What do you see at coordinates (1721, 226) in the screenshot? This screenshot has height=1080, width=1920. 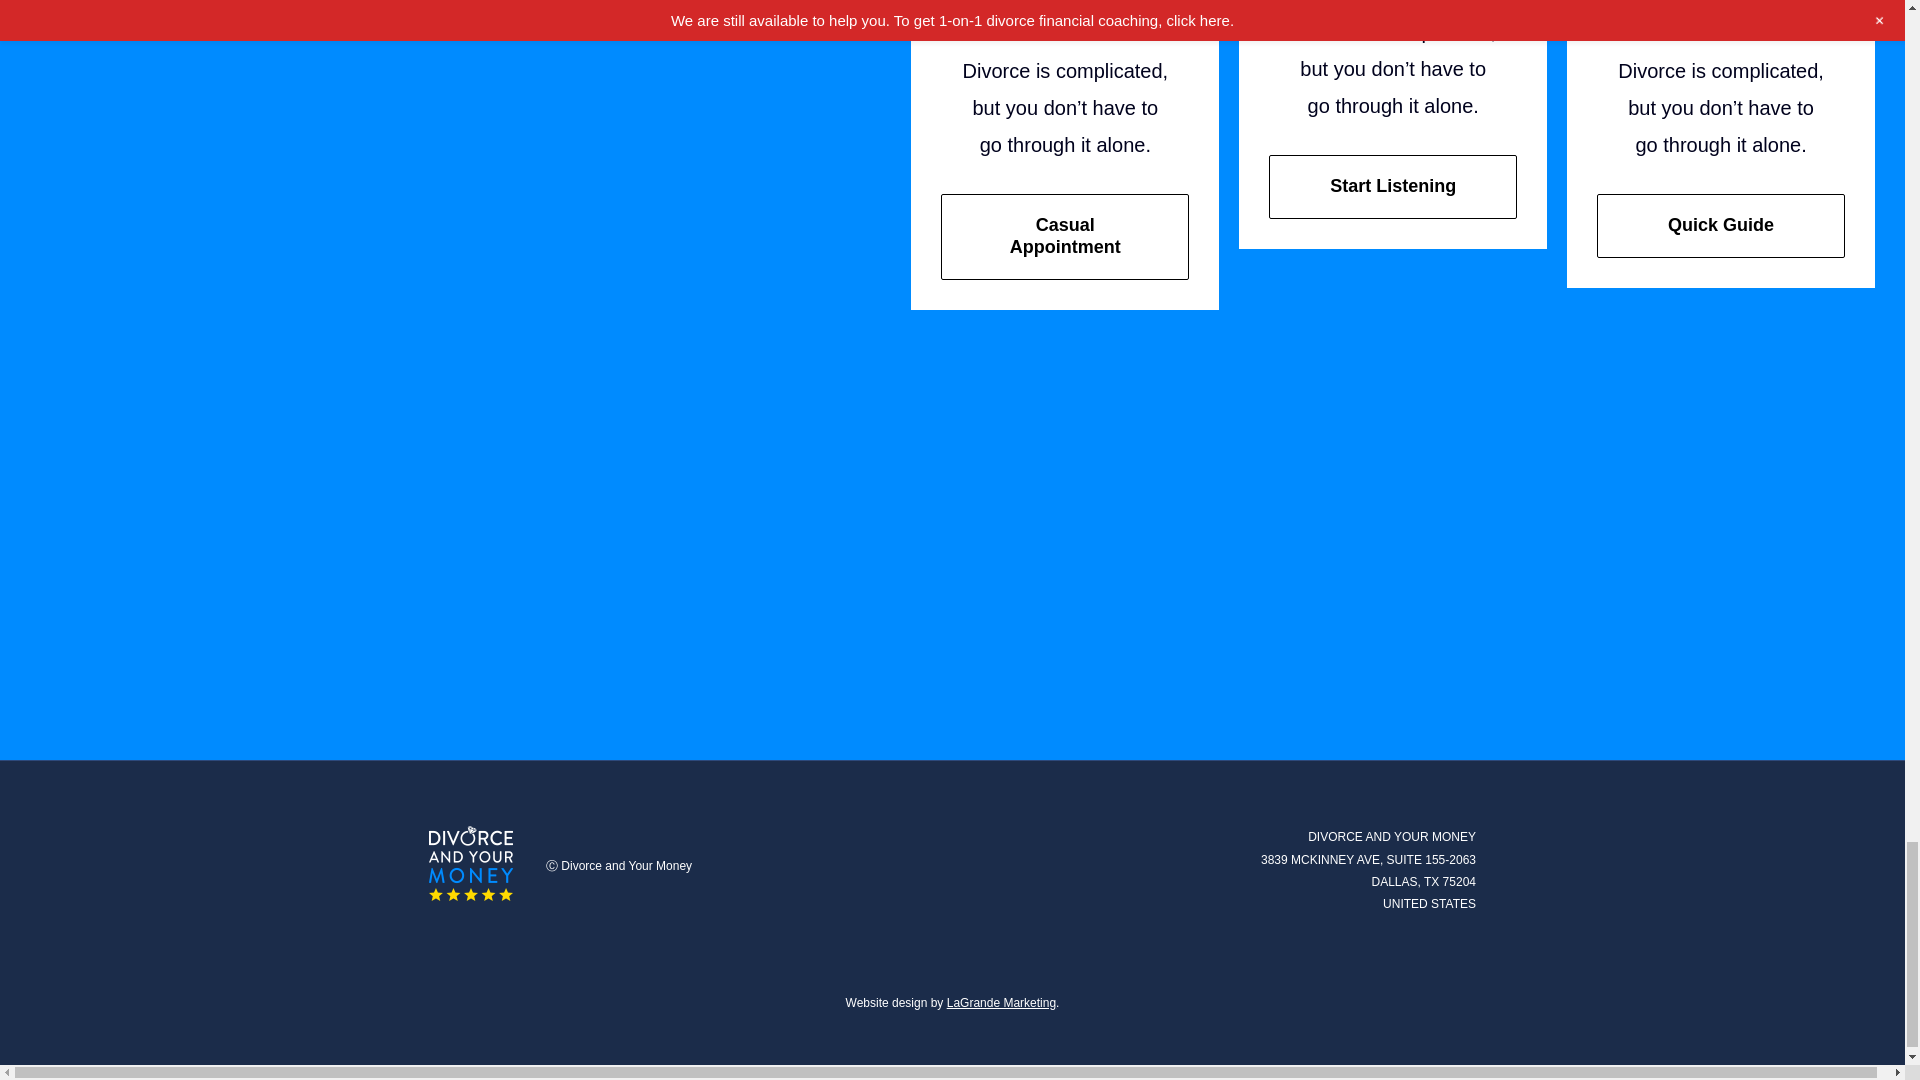 I see `Quick Guide` at bounding box center [1721, 226].